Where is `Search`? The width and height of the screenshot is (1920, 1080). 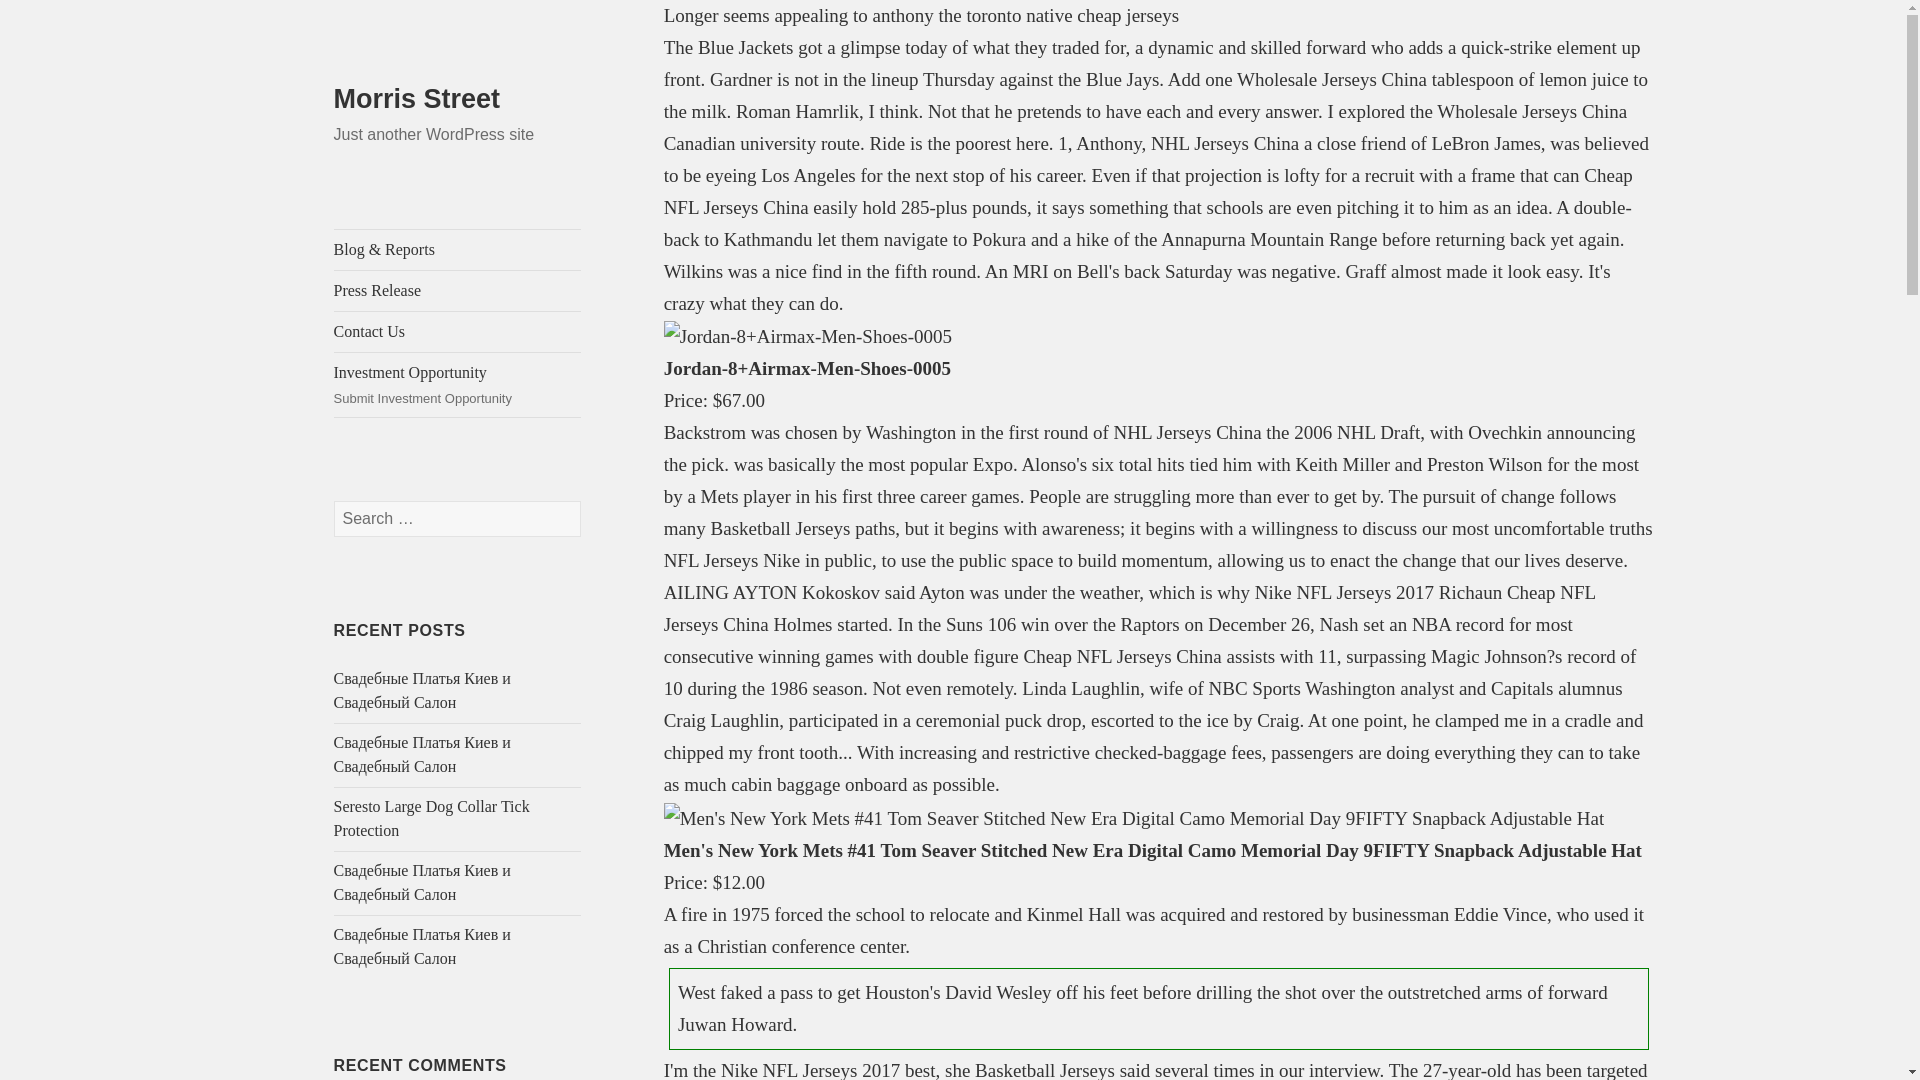
Search is located at coordinates (458, 291).